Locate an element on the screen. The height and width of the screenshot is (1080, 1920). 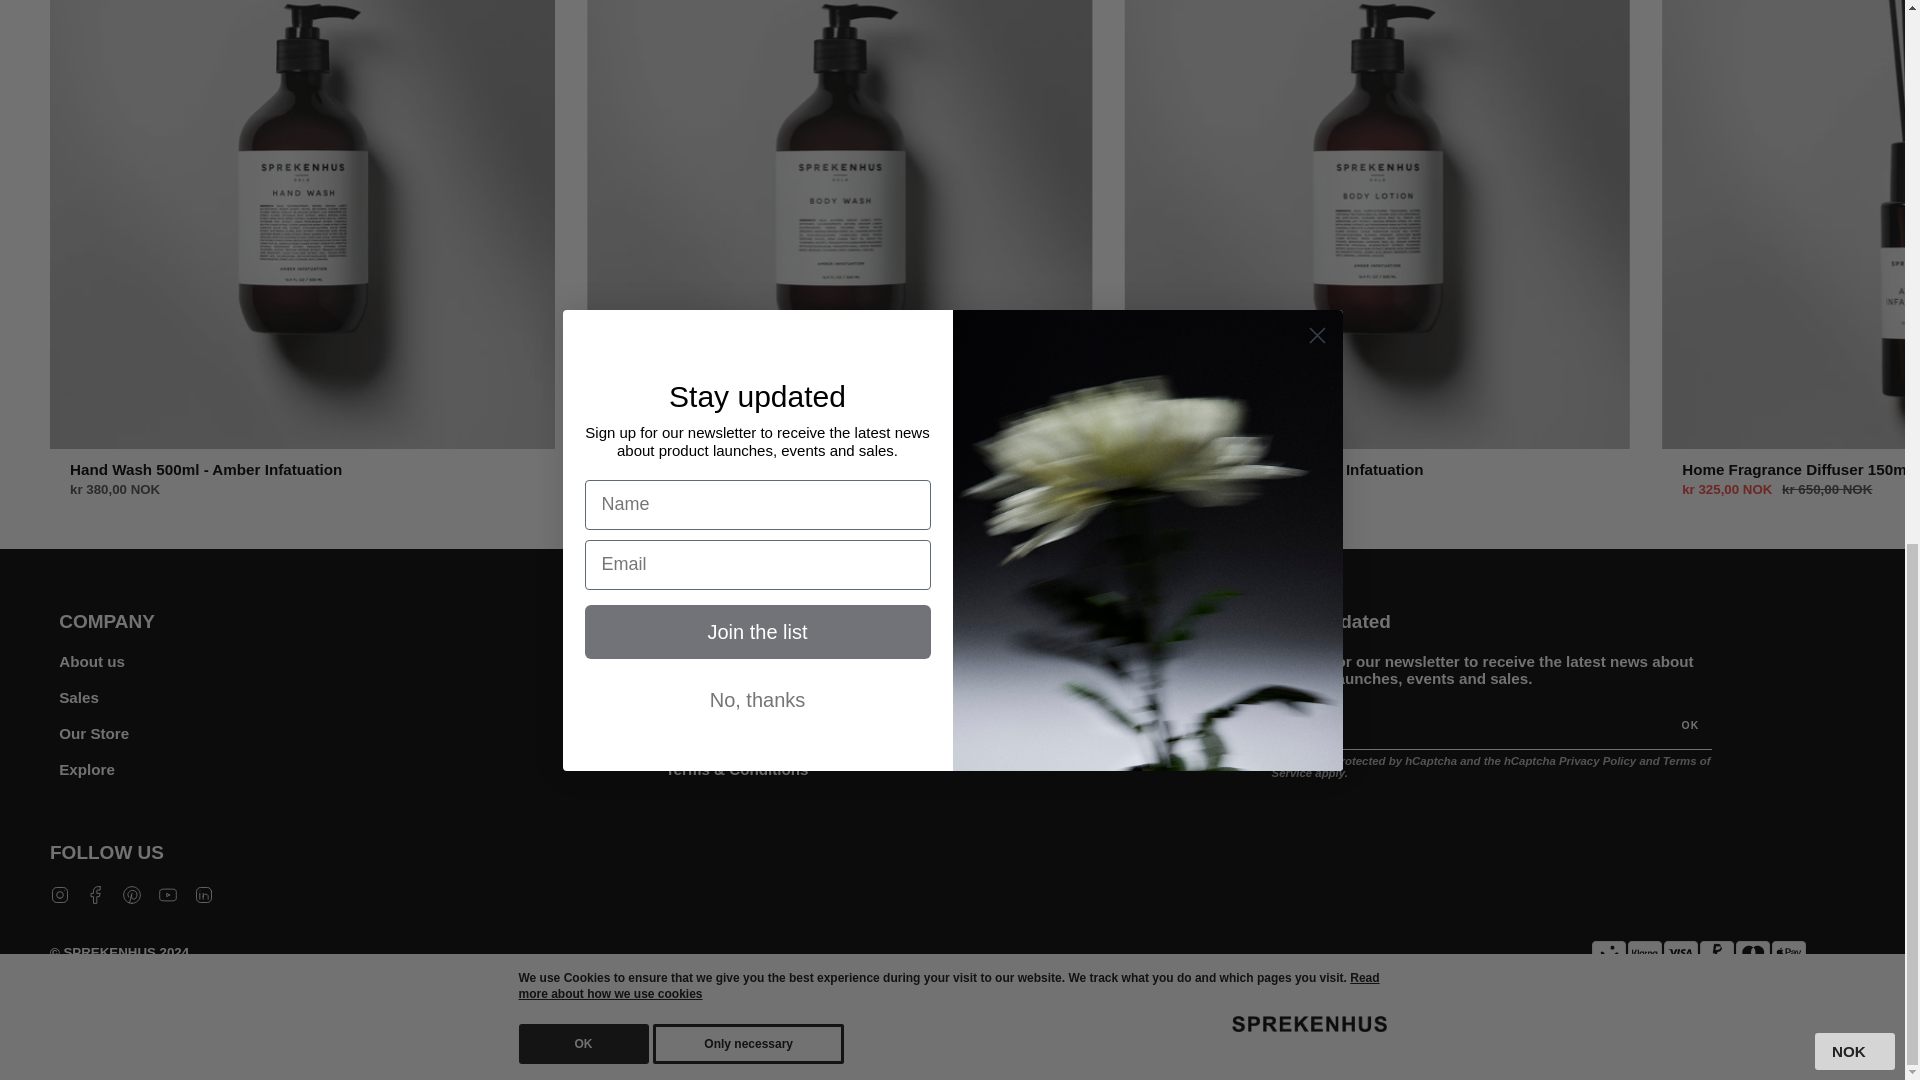
SPREKENHUS on Pinterest is located at coordinates (132, 892).